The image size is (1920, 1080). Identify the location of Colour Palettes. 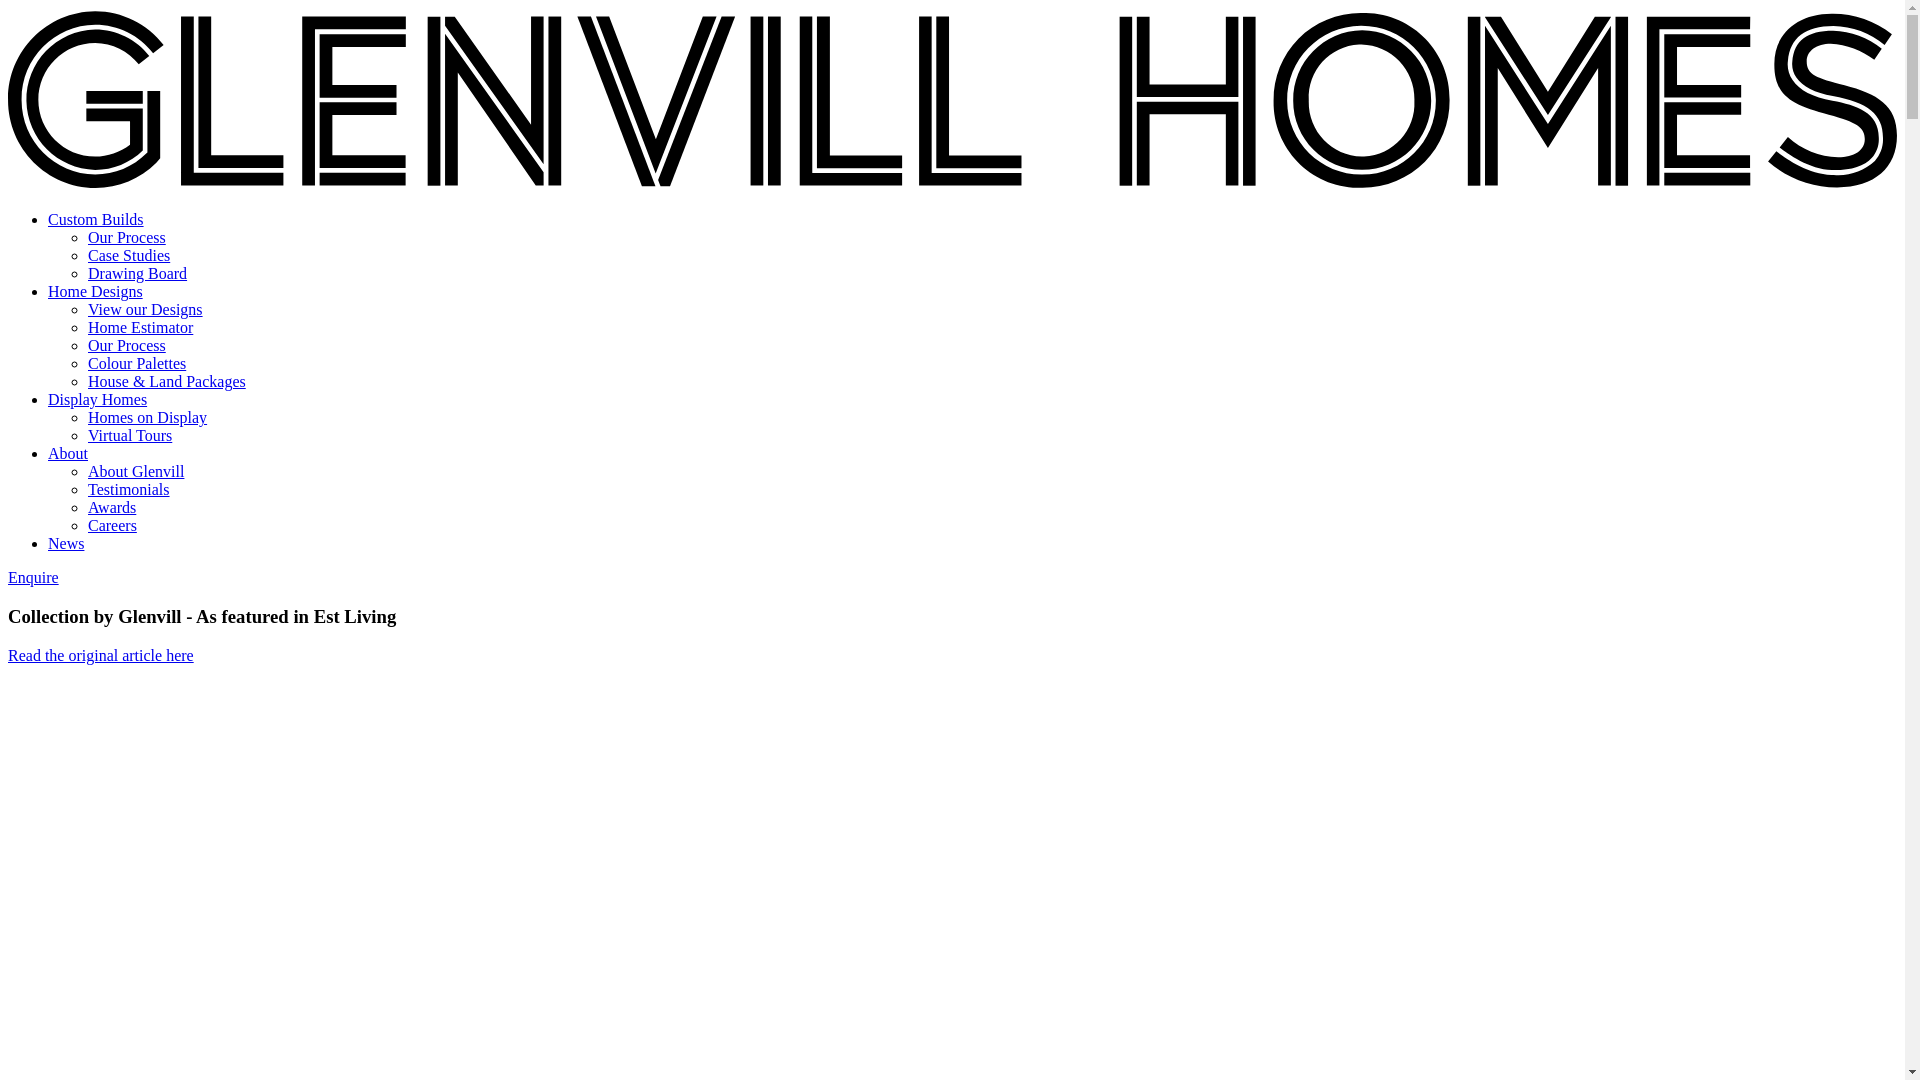
(137, 364).